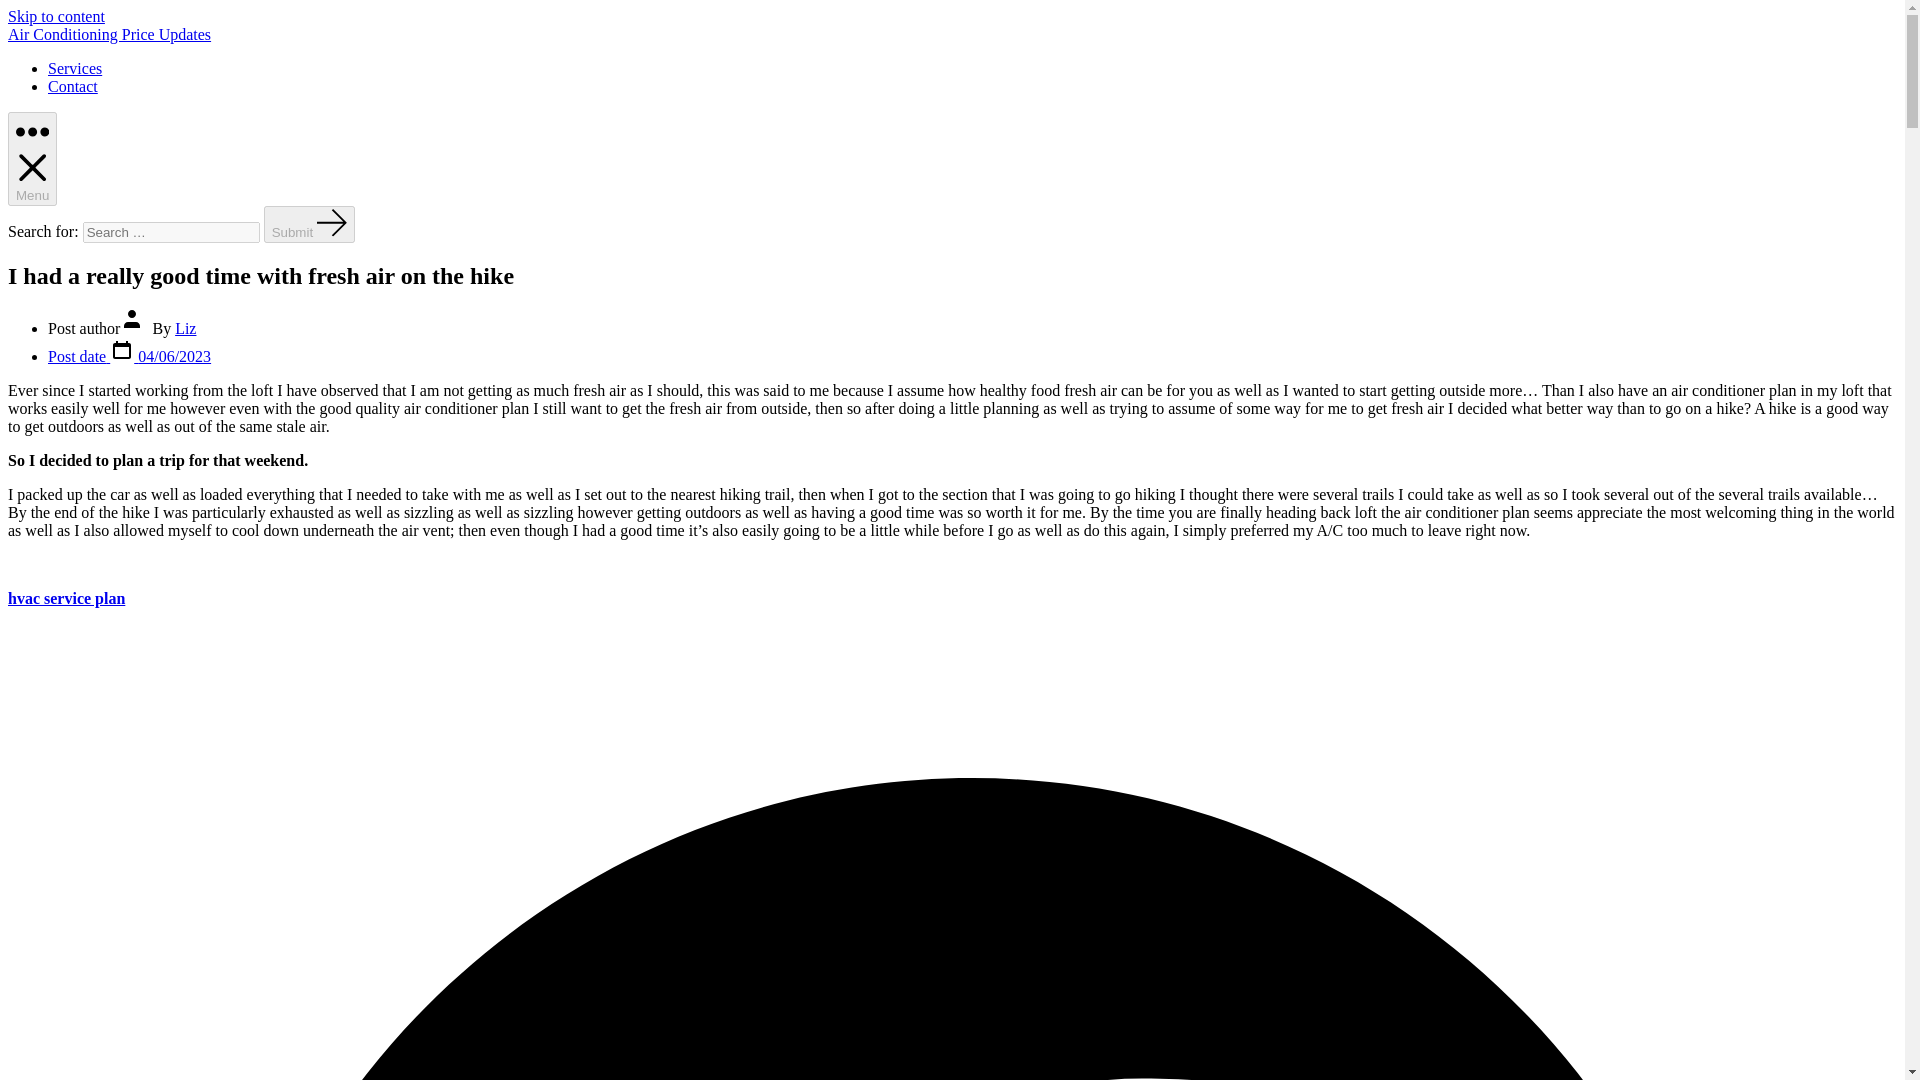 Image resolution: width=1920 pixels, height=1080 pixels. Describe the element at coordinates (184, 328) in the screenshot. I see `Liz` at that location.